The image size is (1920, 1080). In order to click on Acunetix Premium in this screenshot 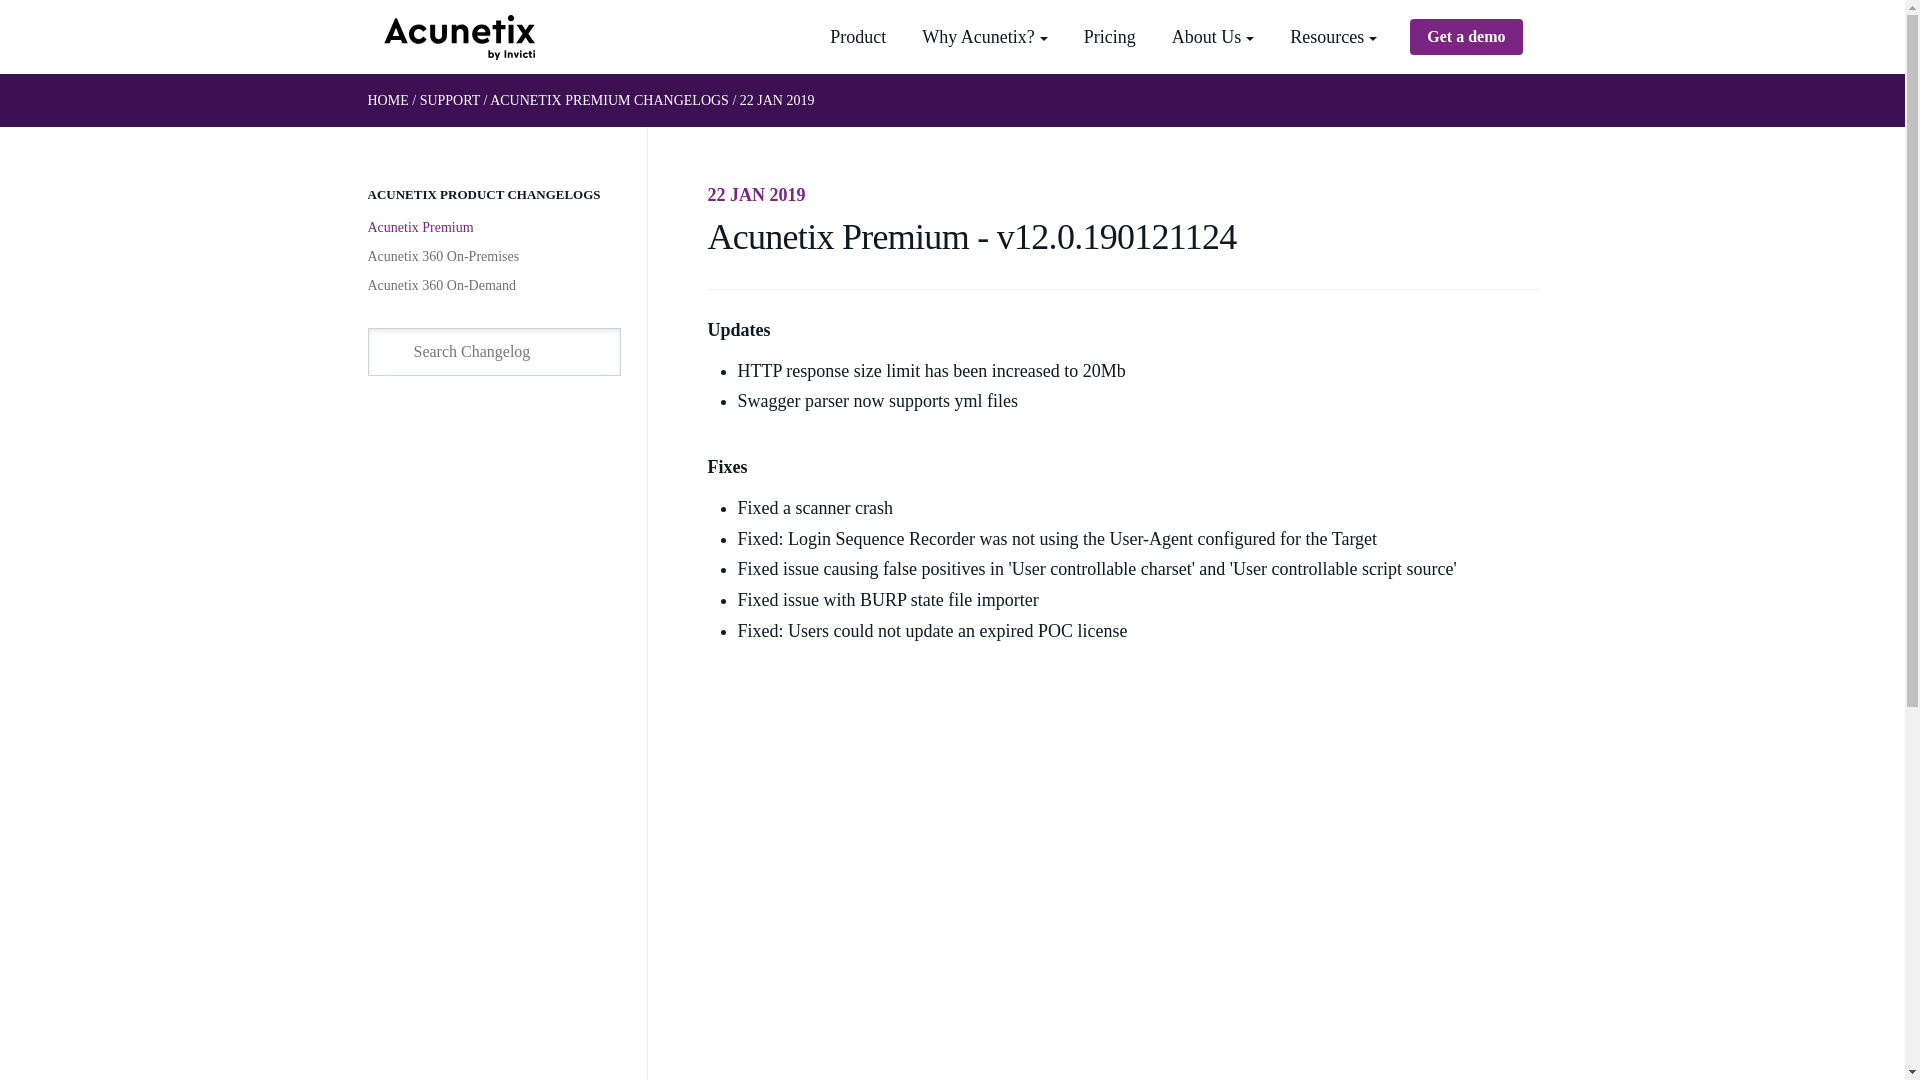, I will do `click(421, 228)`.